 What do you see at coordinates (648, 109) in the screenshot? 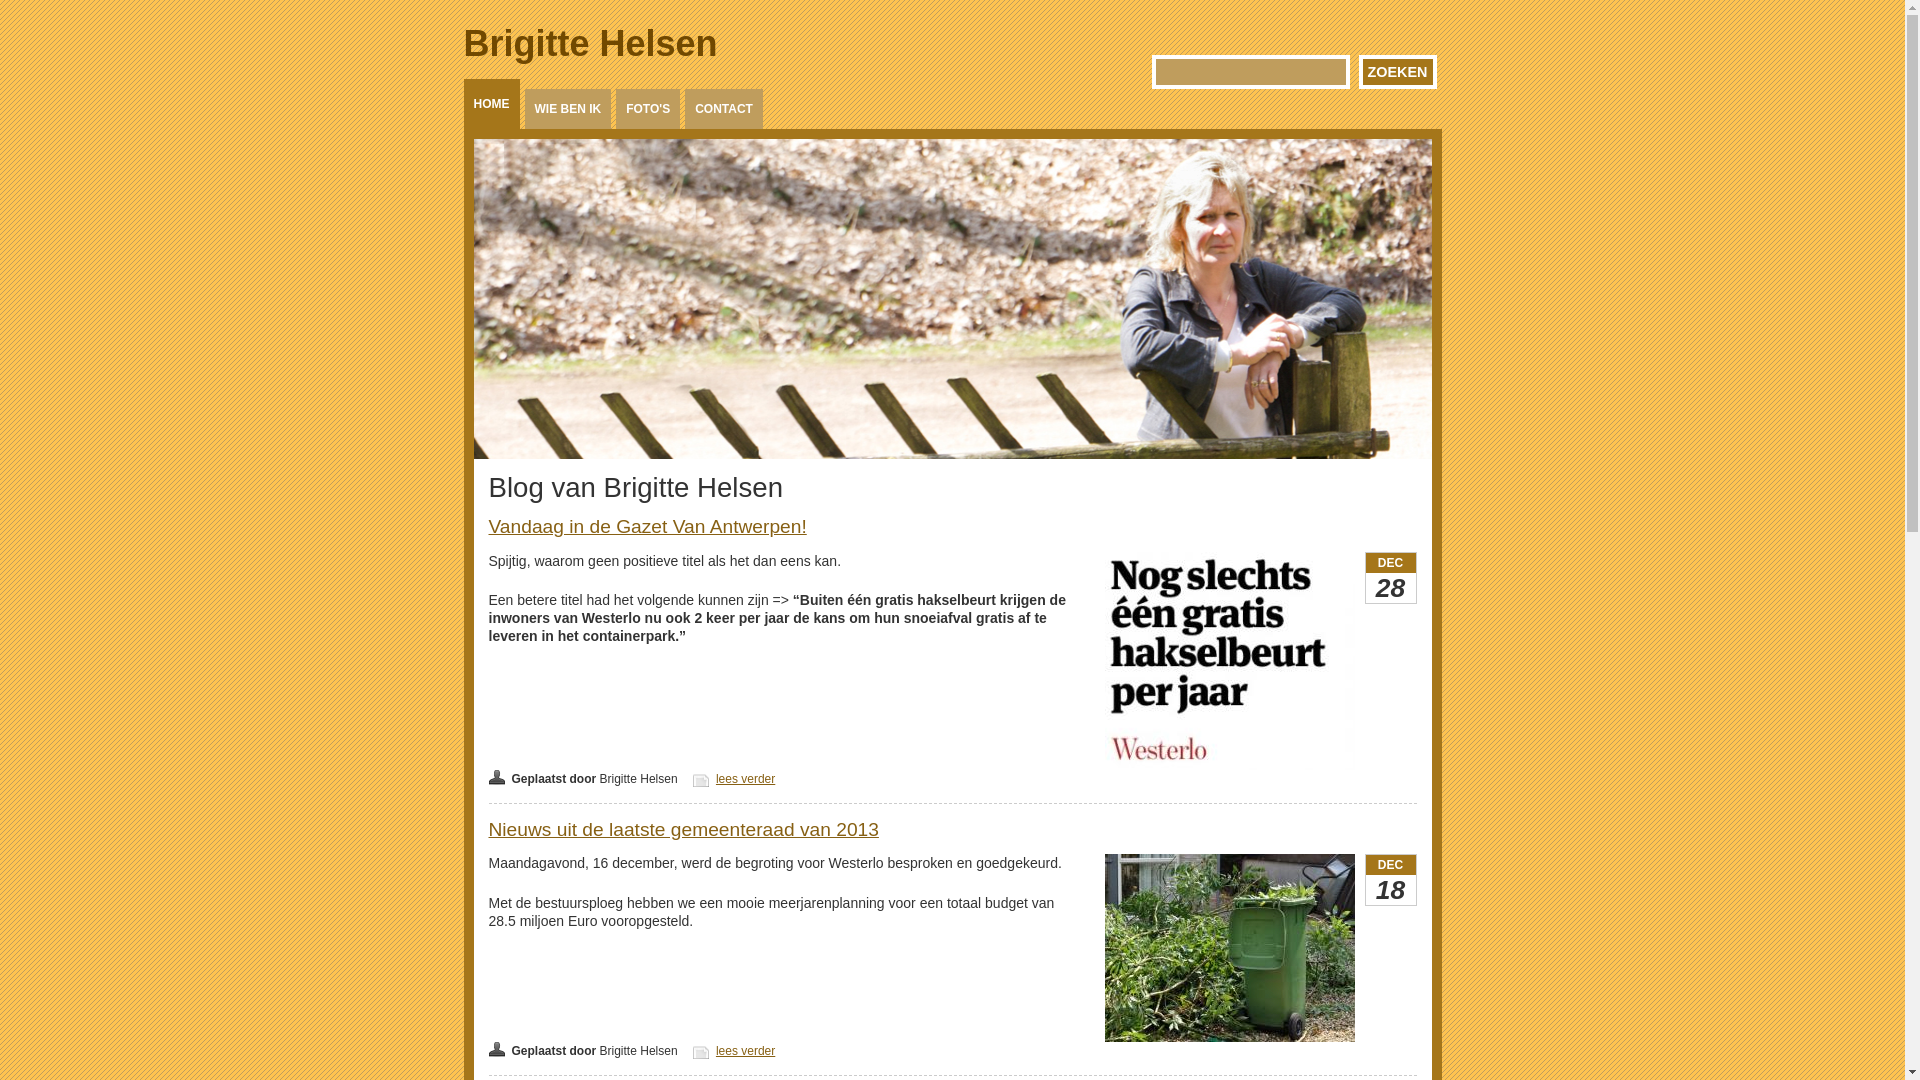
I see `FOTO'S` at bounding box center [648, 109].